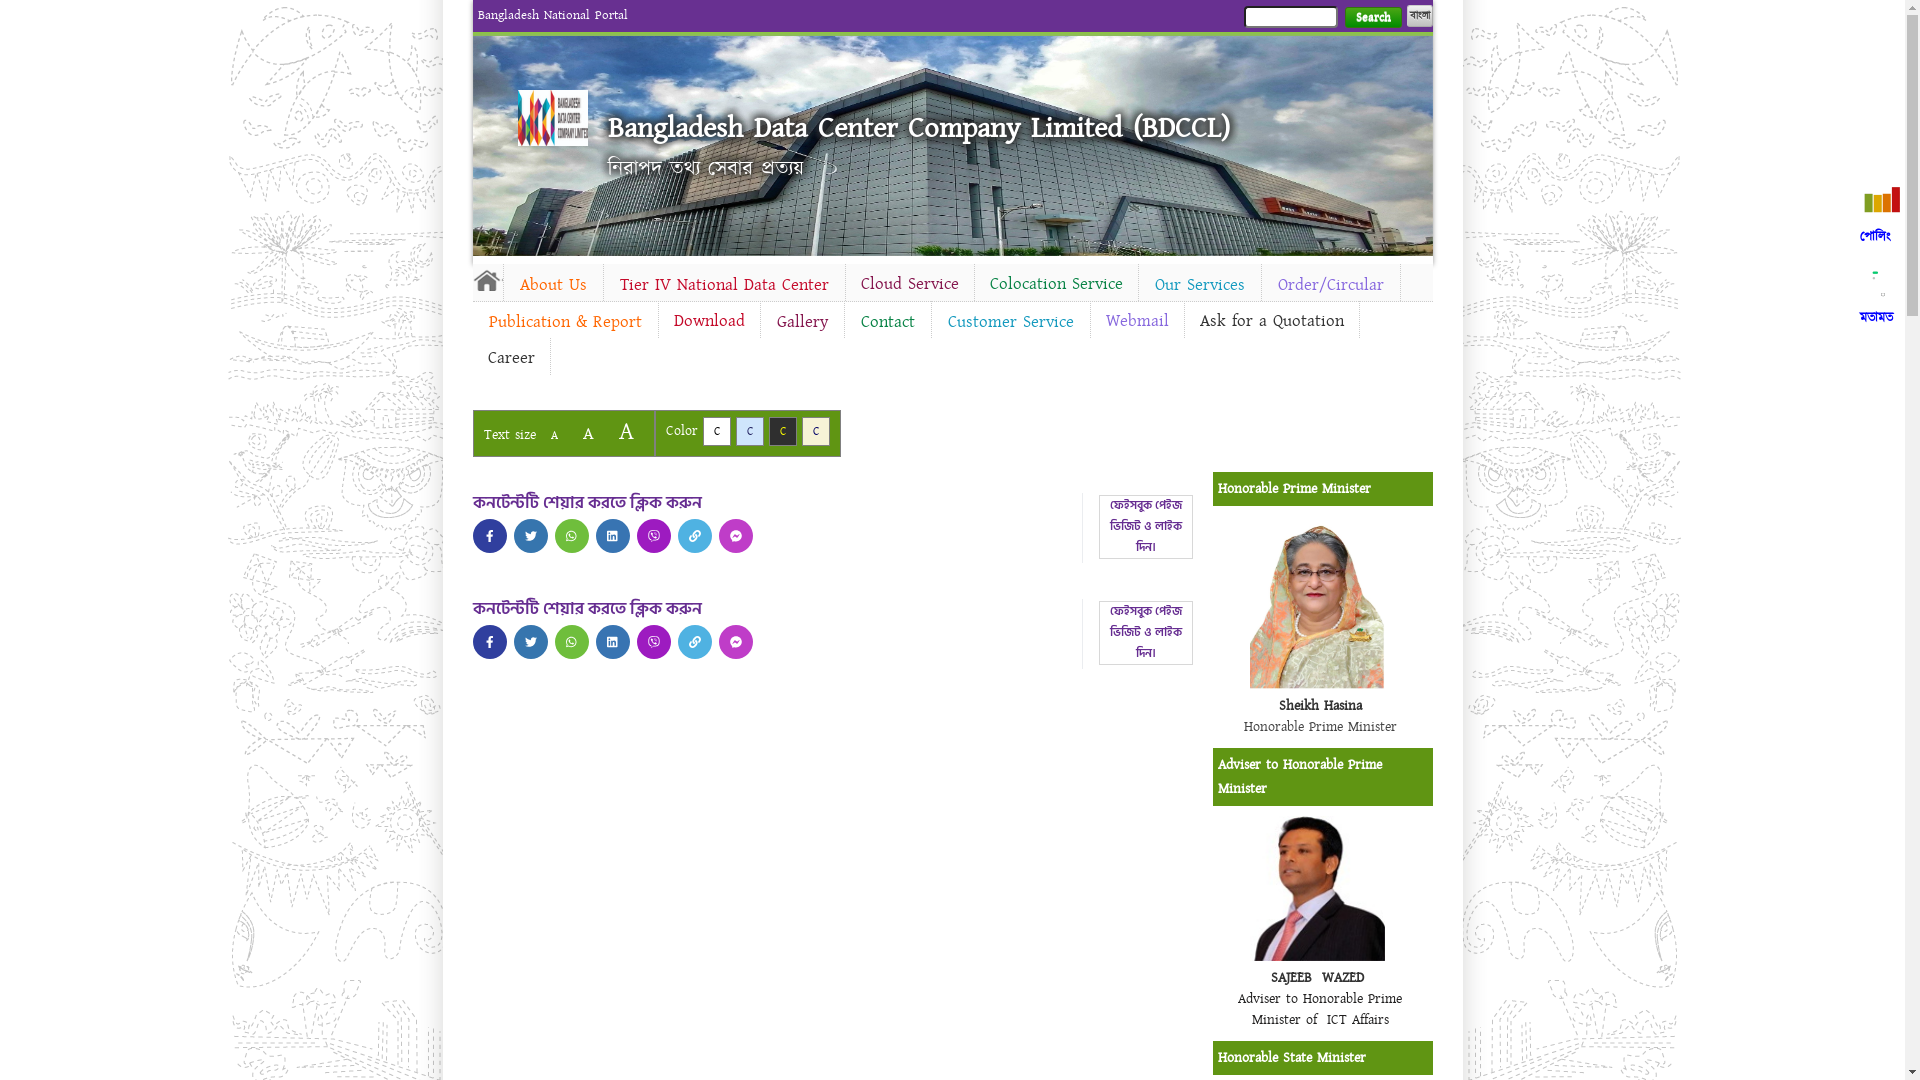 Image resolution: width=1920 pixels, height=1080 pixels. Describe the element at coordinates (588, 434) in the screenshot. I see `A` at that location.